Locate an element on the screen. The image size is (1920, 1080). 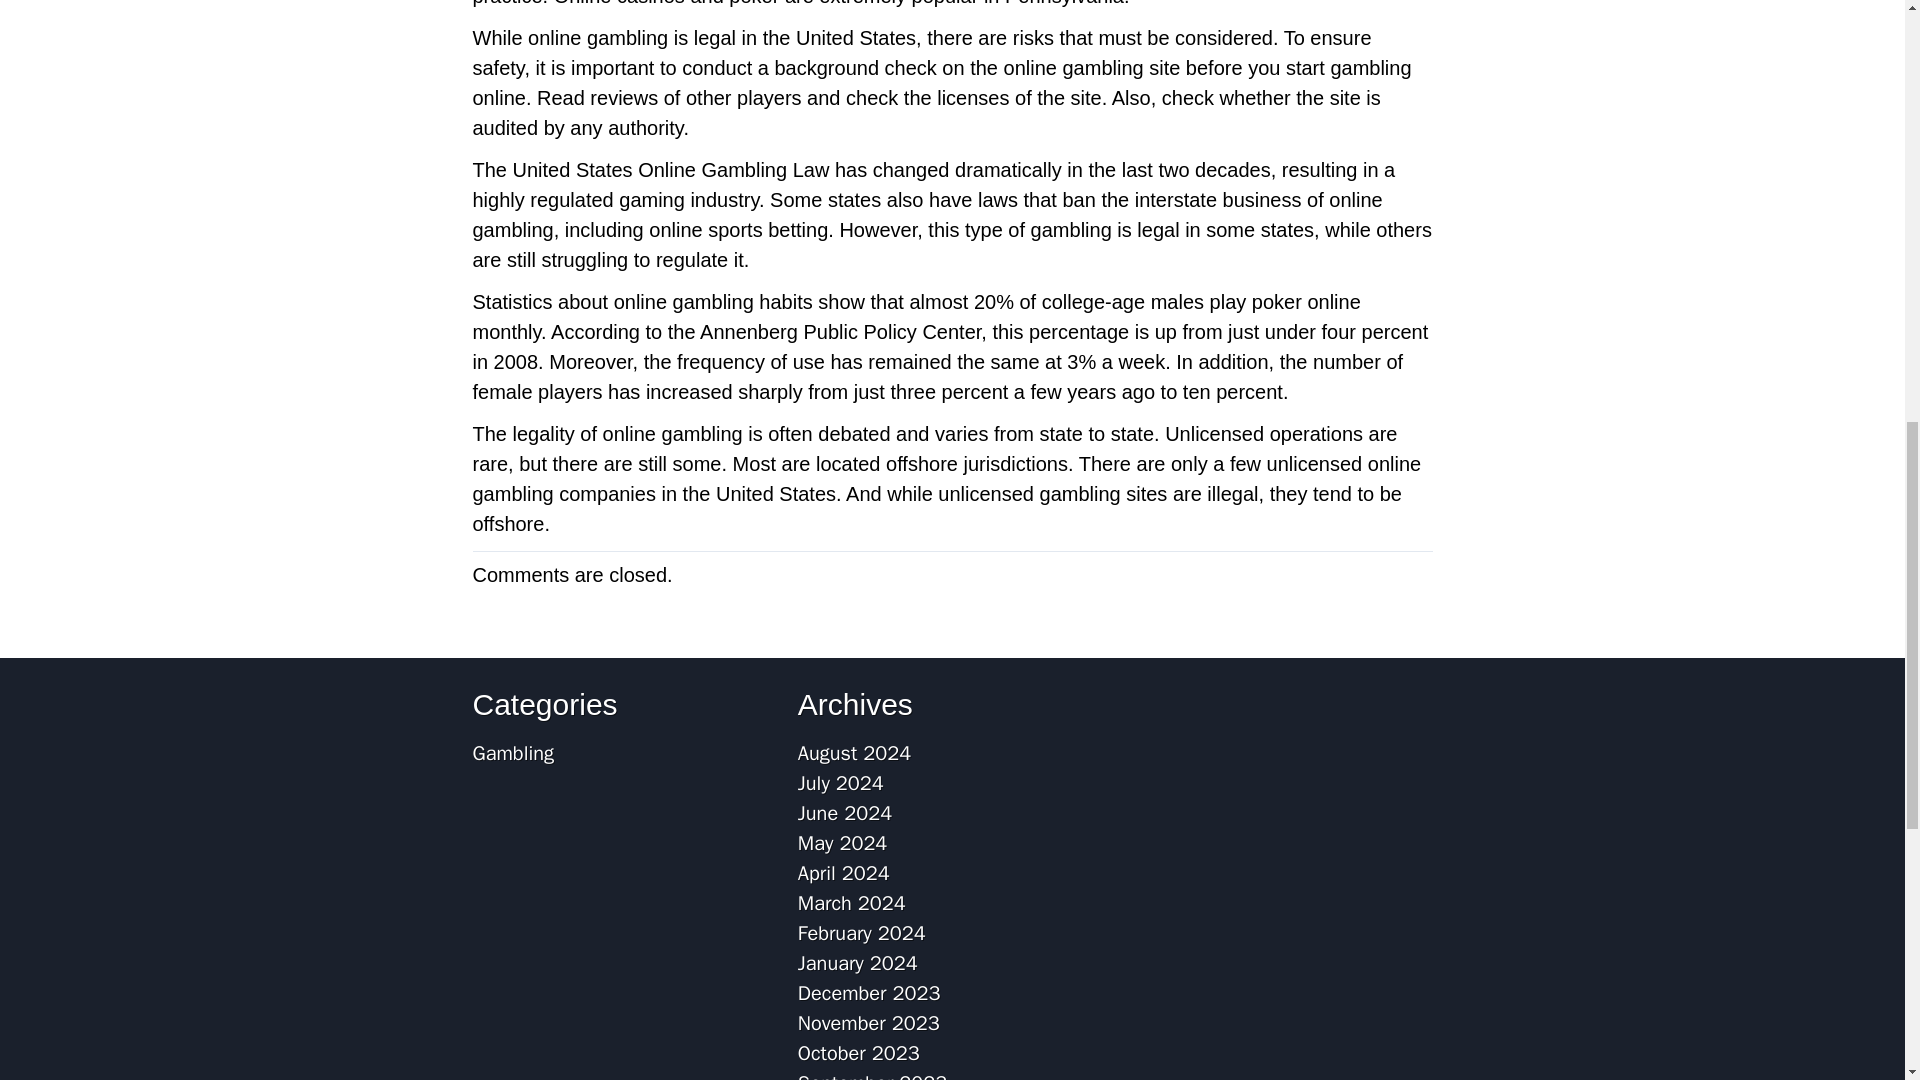
August 2024 is located at coordinates (855, 752).